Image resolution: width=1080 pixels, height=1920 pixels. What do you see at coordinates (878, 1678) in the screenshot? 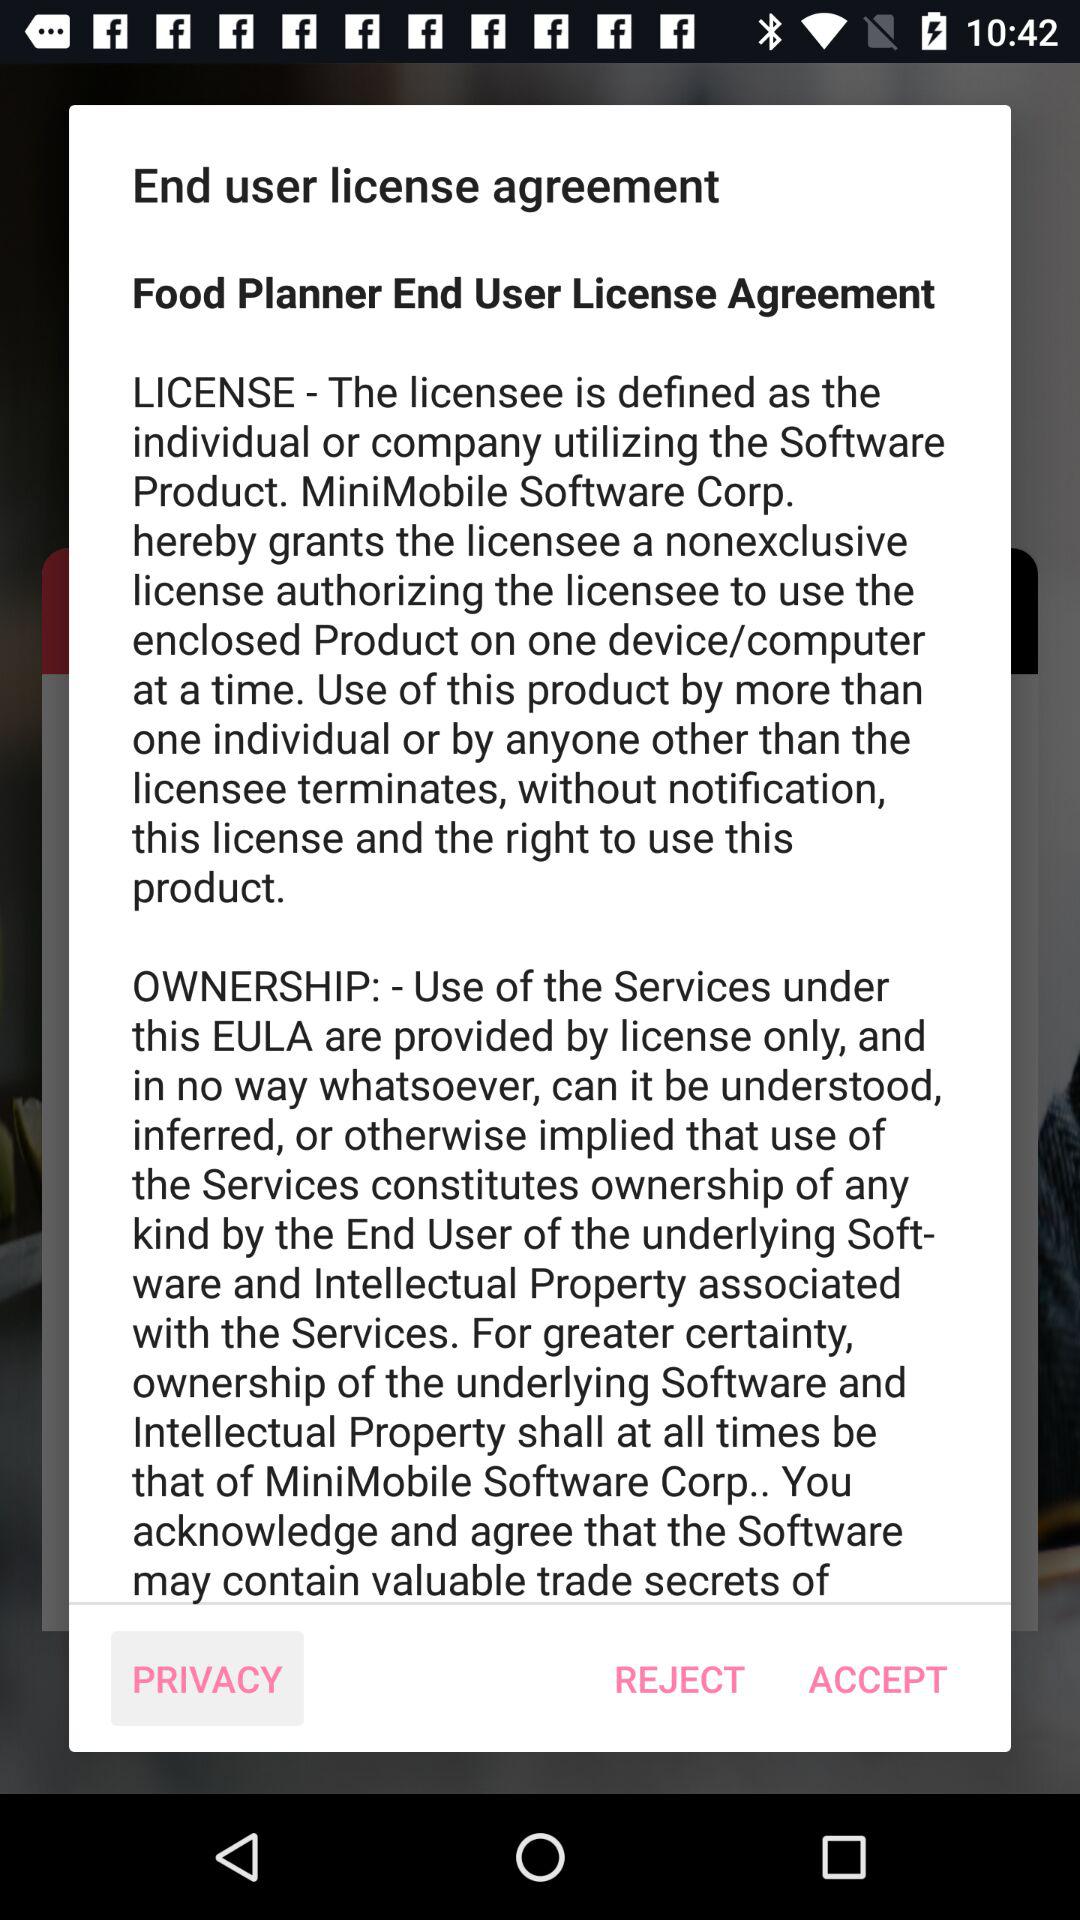
I see `jump until the accept` at bounding box center [878, 1678].